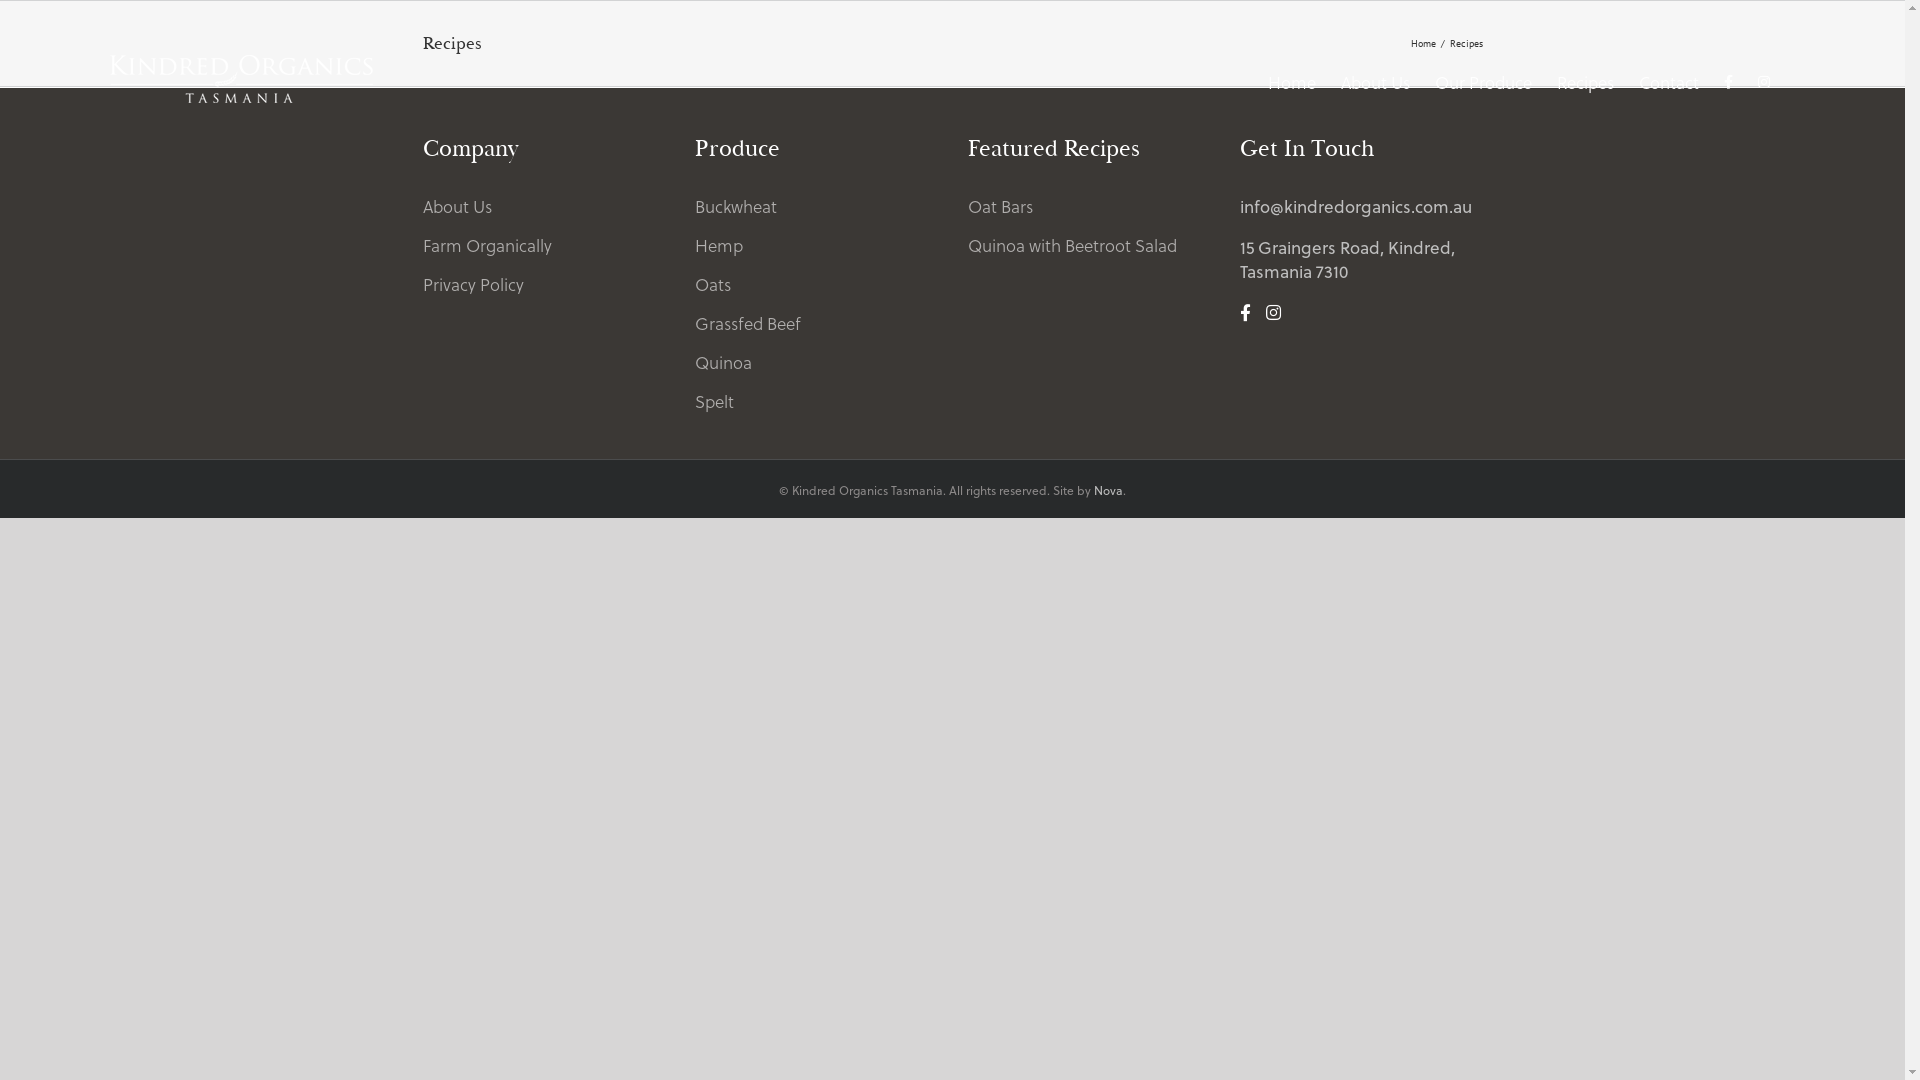 The width and height of the screenshot is (1920, 1080). Describe the element at coordinates (1484, 82) in the screenshot. I see `Our Produce` at that location.